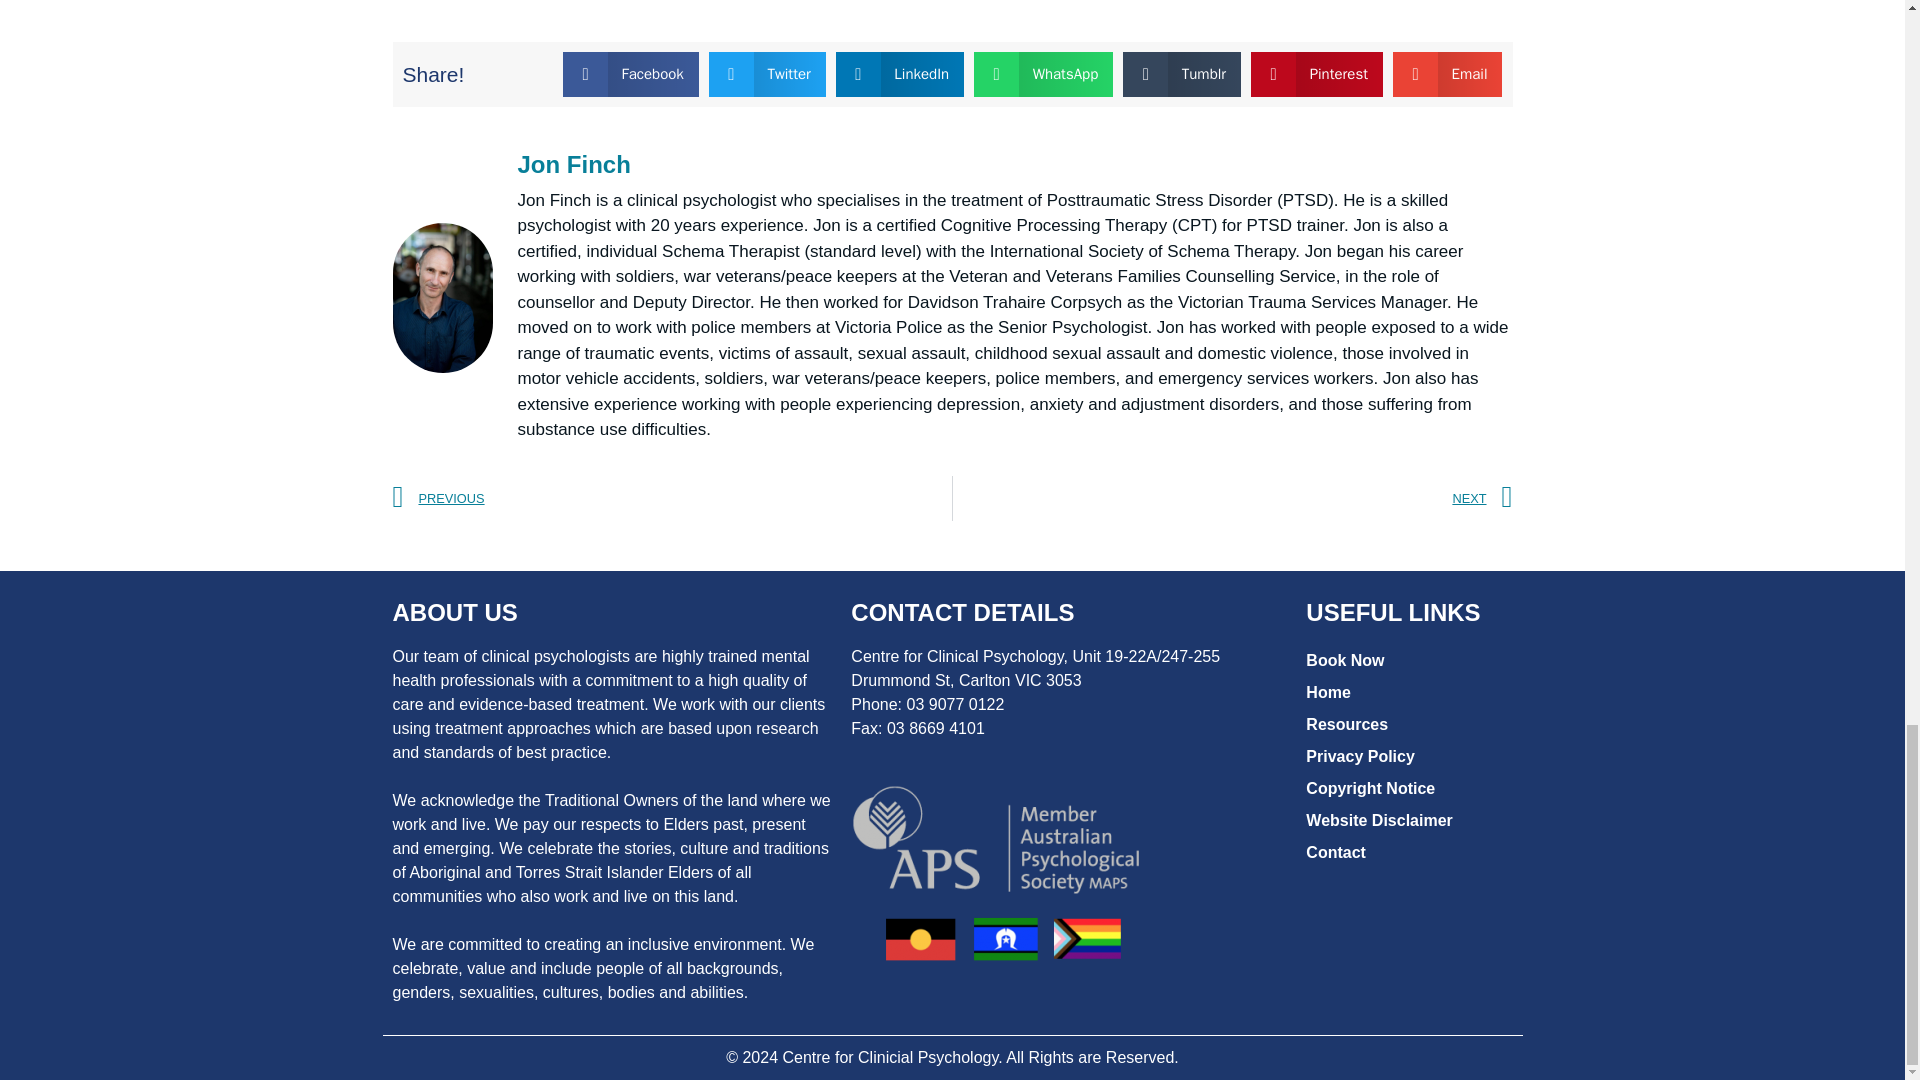 This screenshot has height=1080, width=1920. Describe the element at coordinates (672, 498) in the screenshot. I see `PREVIOUS` at that location.